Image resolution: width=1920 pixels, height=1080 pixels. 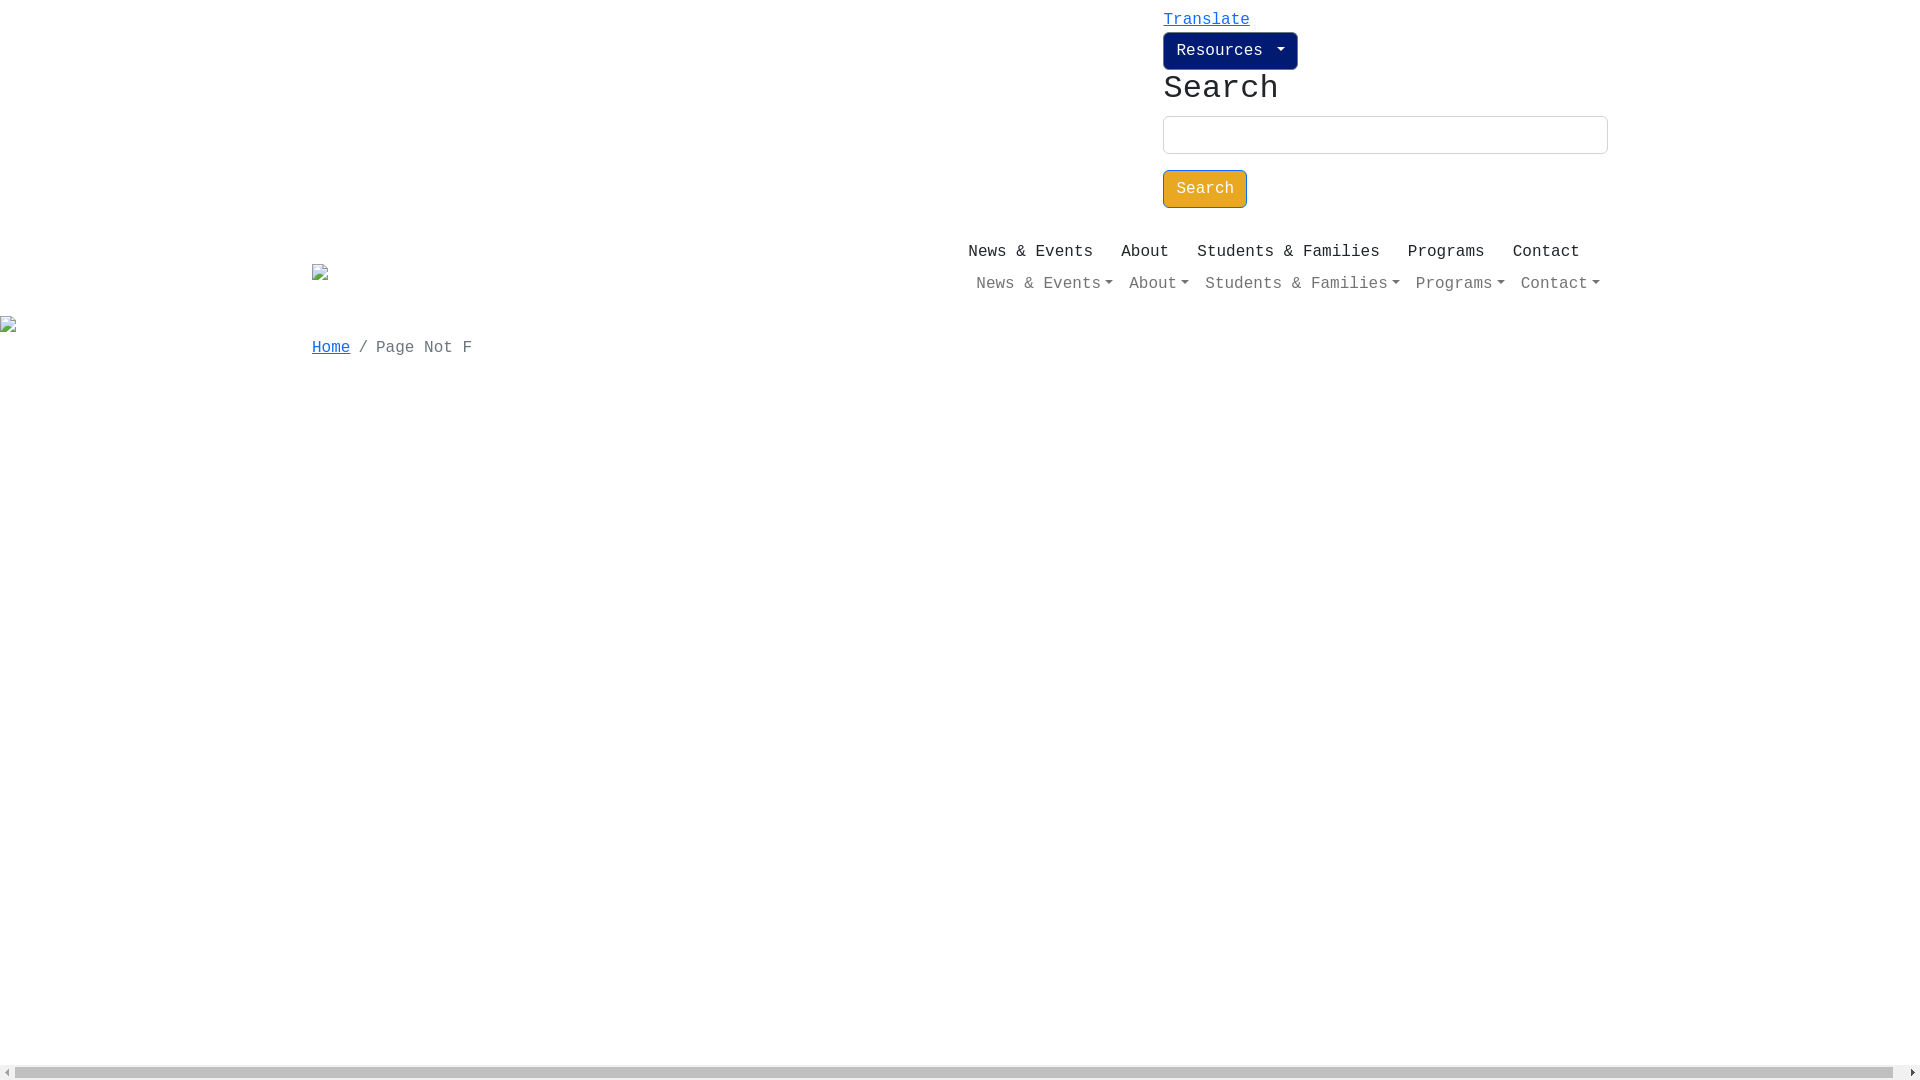 I want to click on Enter the terms you wish to search for., so click(x=1386, y=135).